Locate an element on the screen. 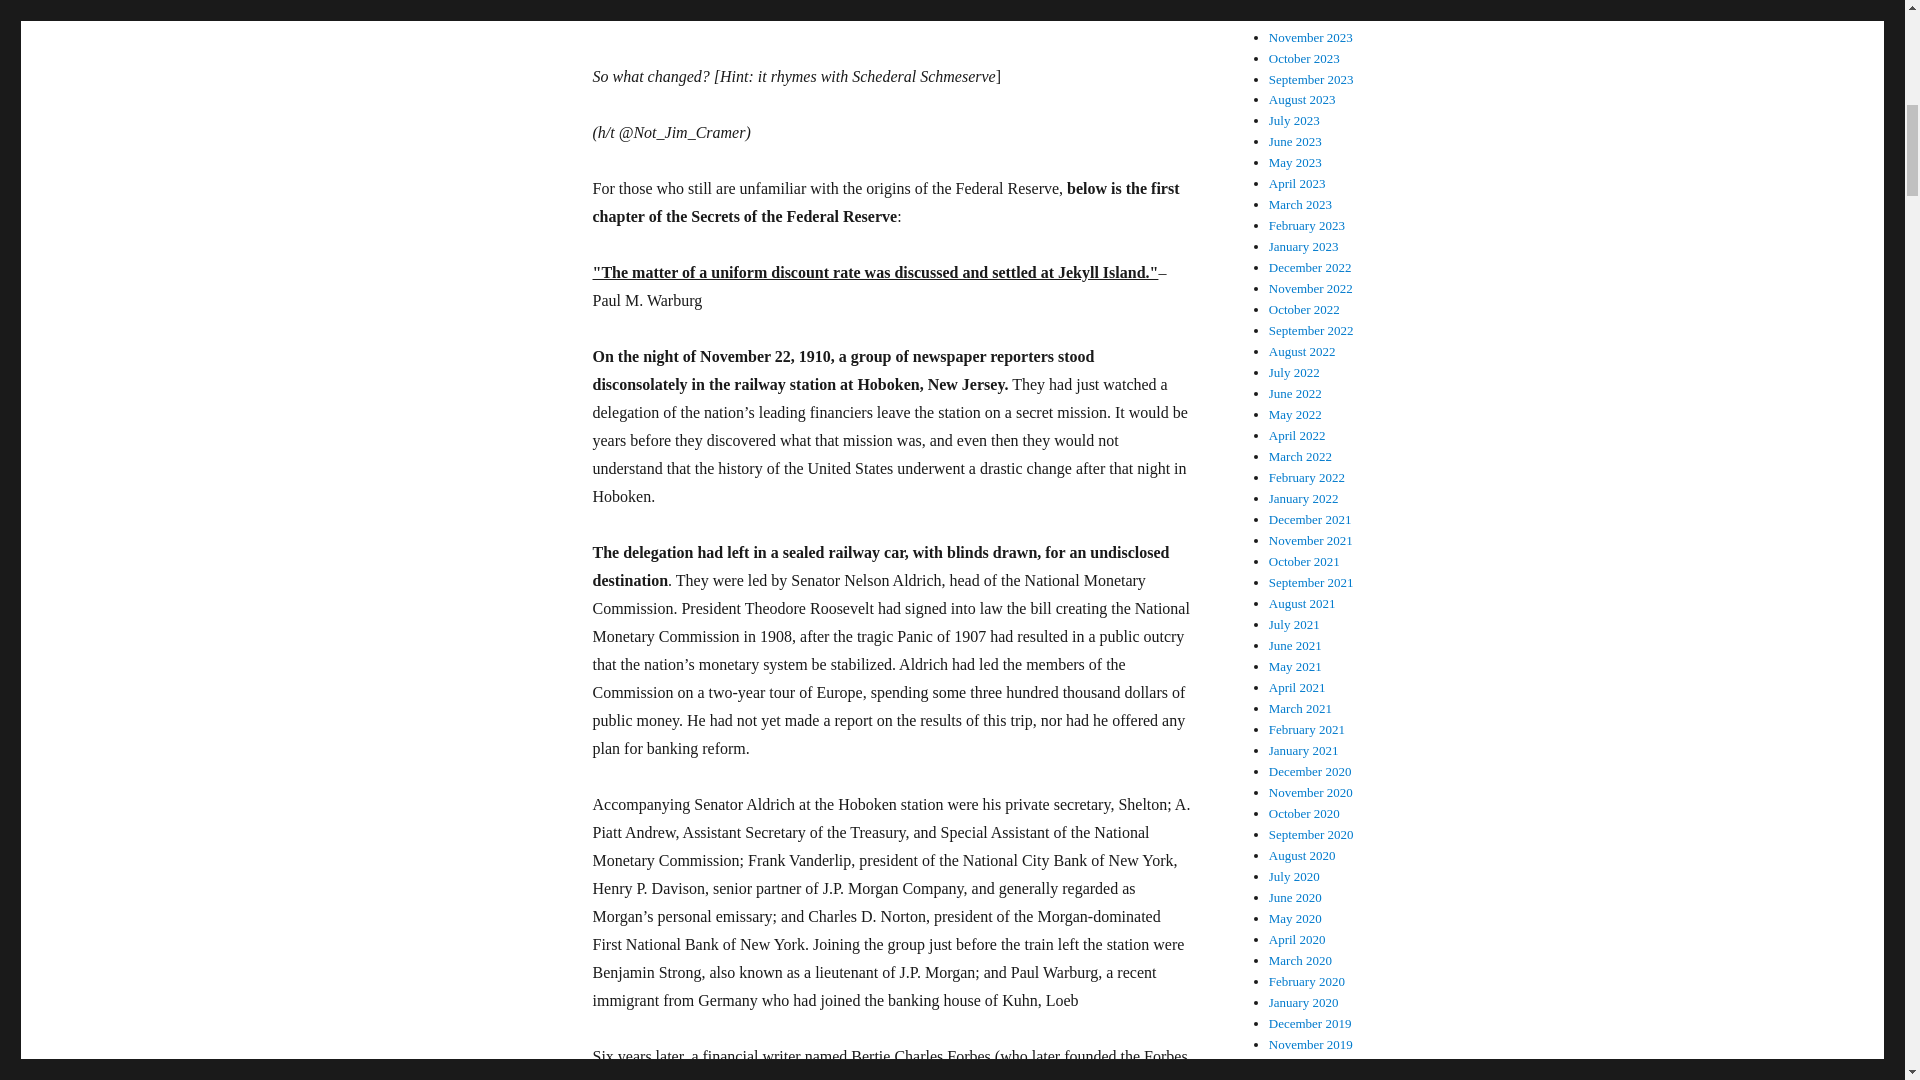 The height and width of the screenshot is (1080, 1920). January 2024 is located at coordinates (1304, 2).